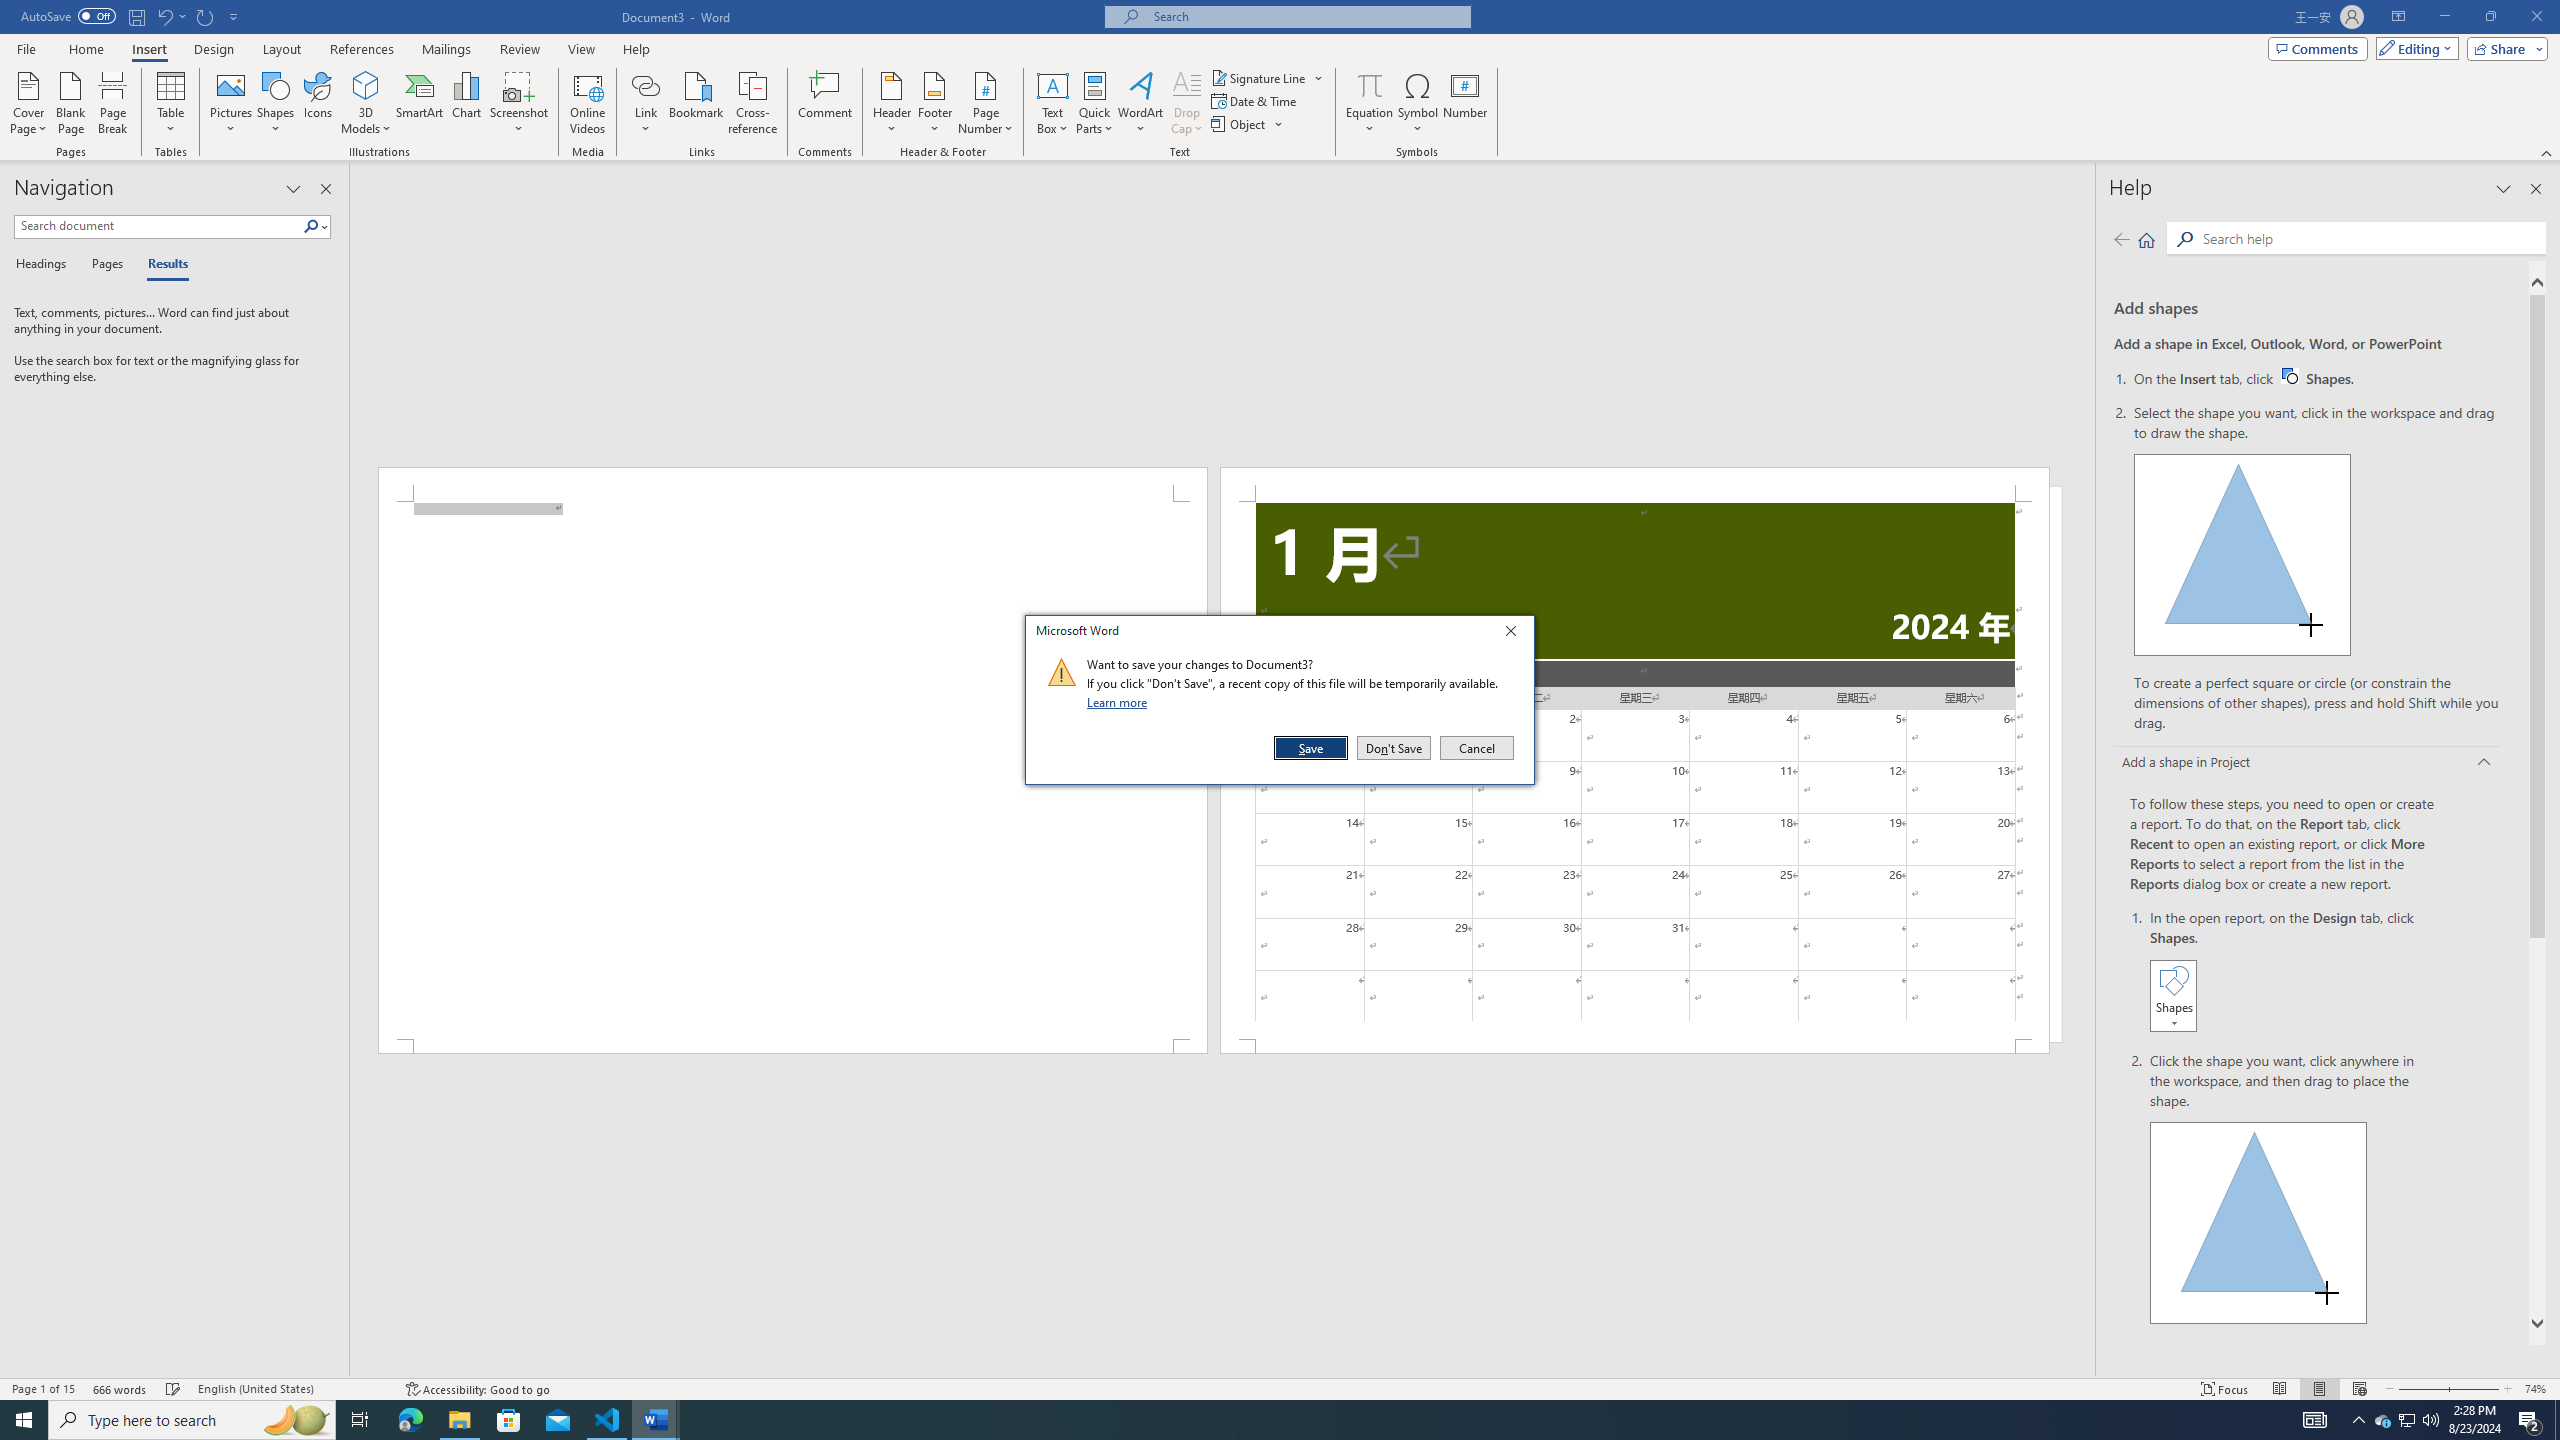 The height and width of the screenshot is (1440, 2560). Describe the element at coordinates (112, 103) in the screenshot. I see `Page Break` at that location.